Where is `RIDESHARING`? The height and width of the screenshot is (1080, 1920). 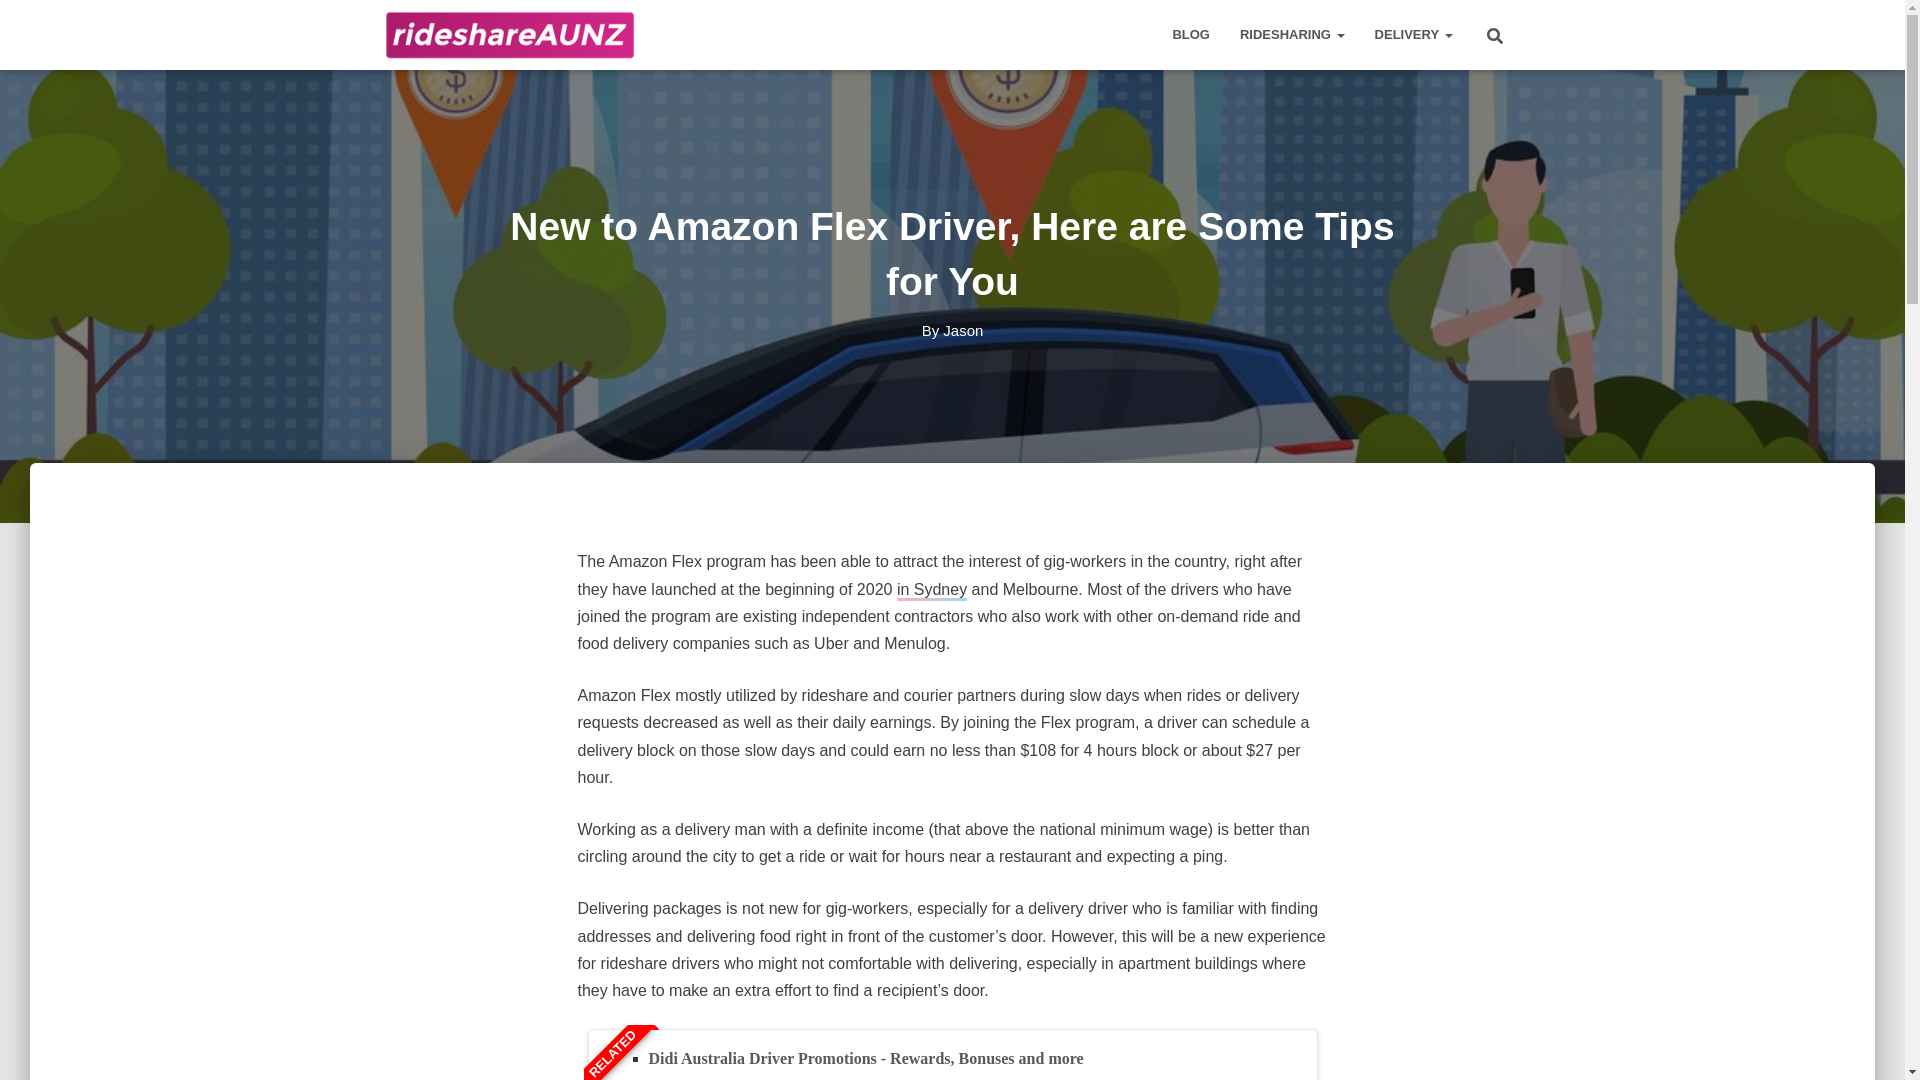
RIDESHARING is located at coordinates (1292, 34).